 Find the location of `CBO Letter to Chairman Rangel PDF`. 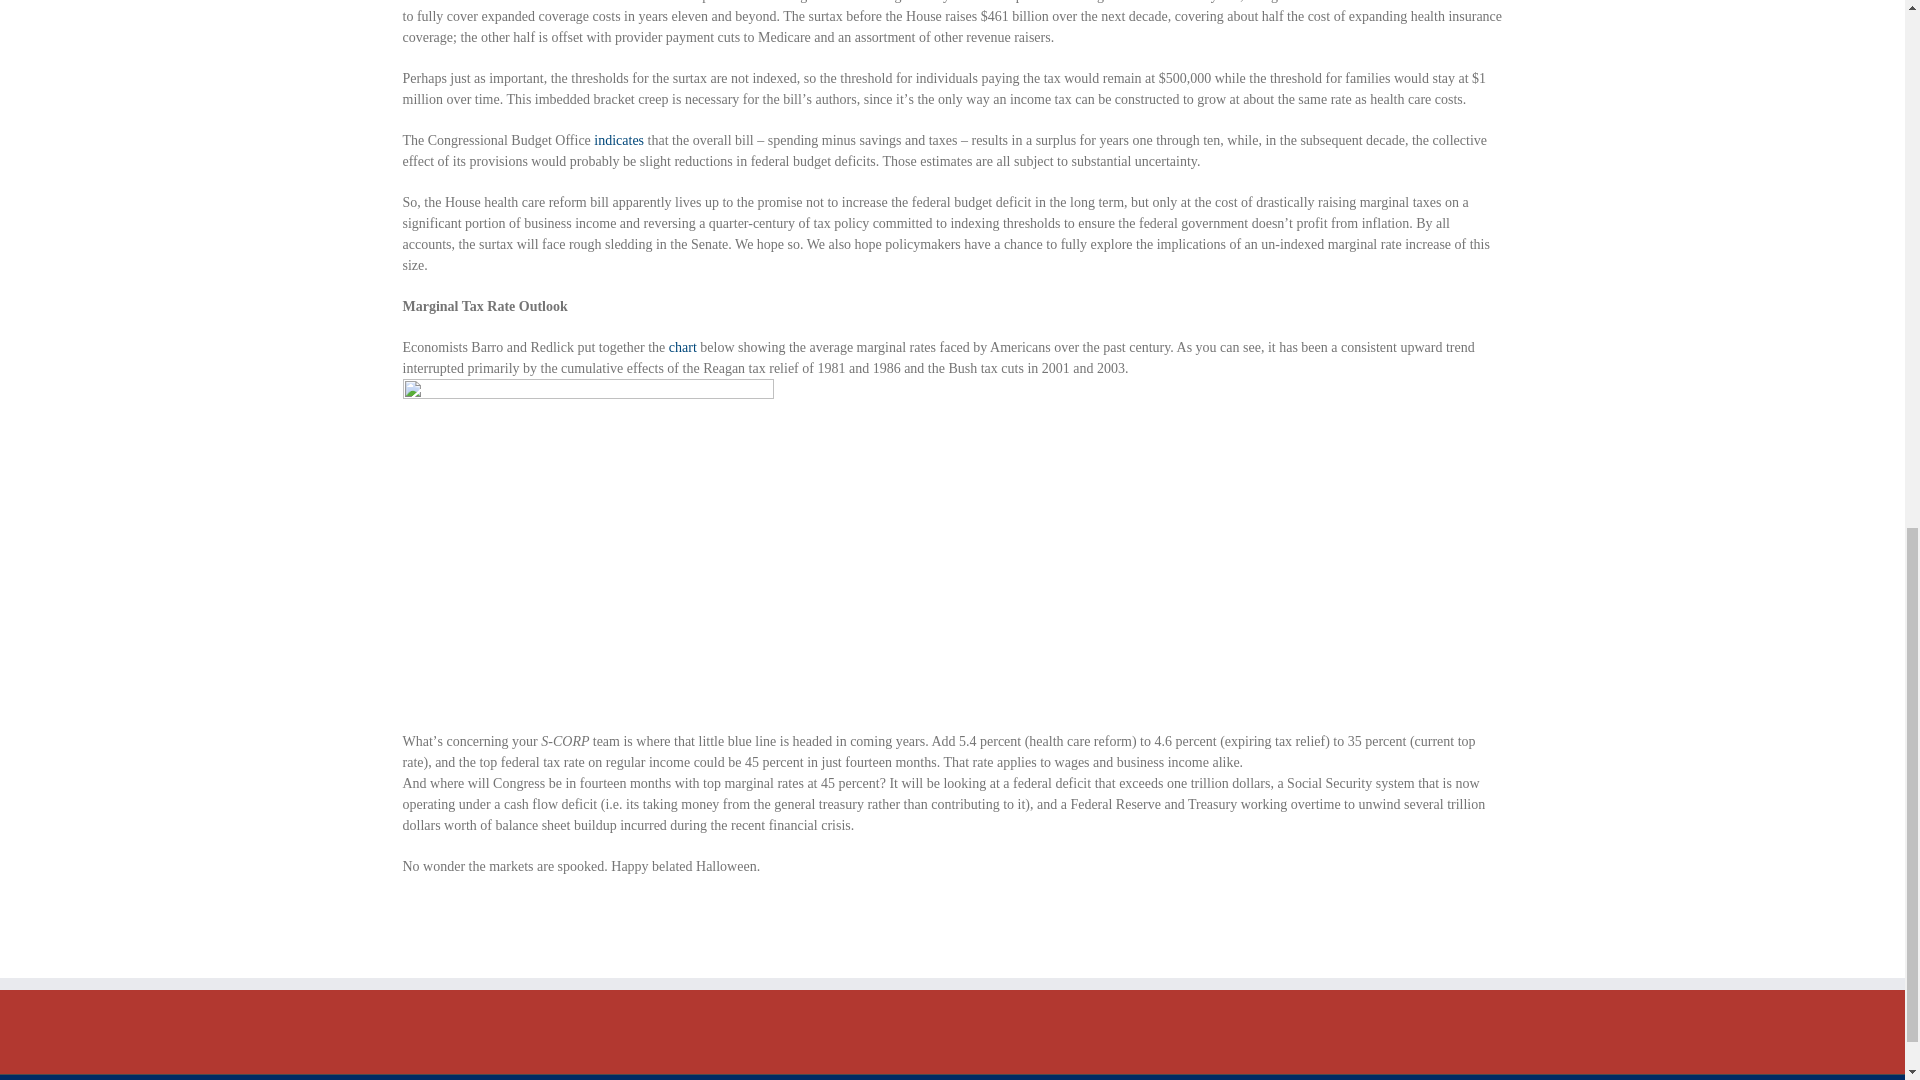

CBO Letter to Chairman Rangel PDF is located at coordinates (617, 140).